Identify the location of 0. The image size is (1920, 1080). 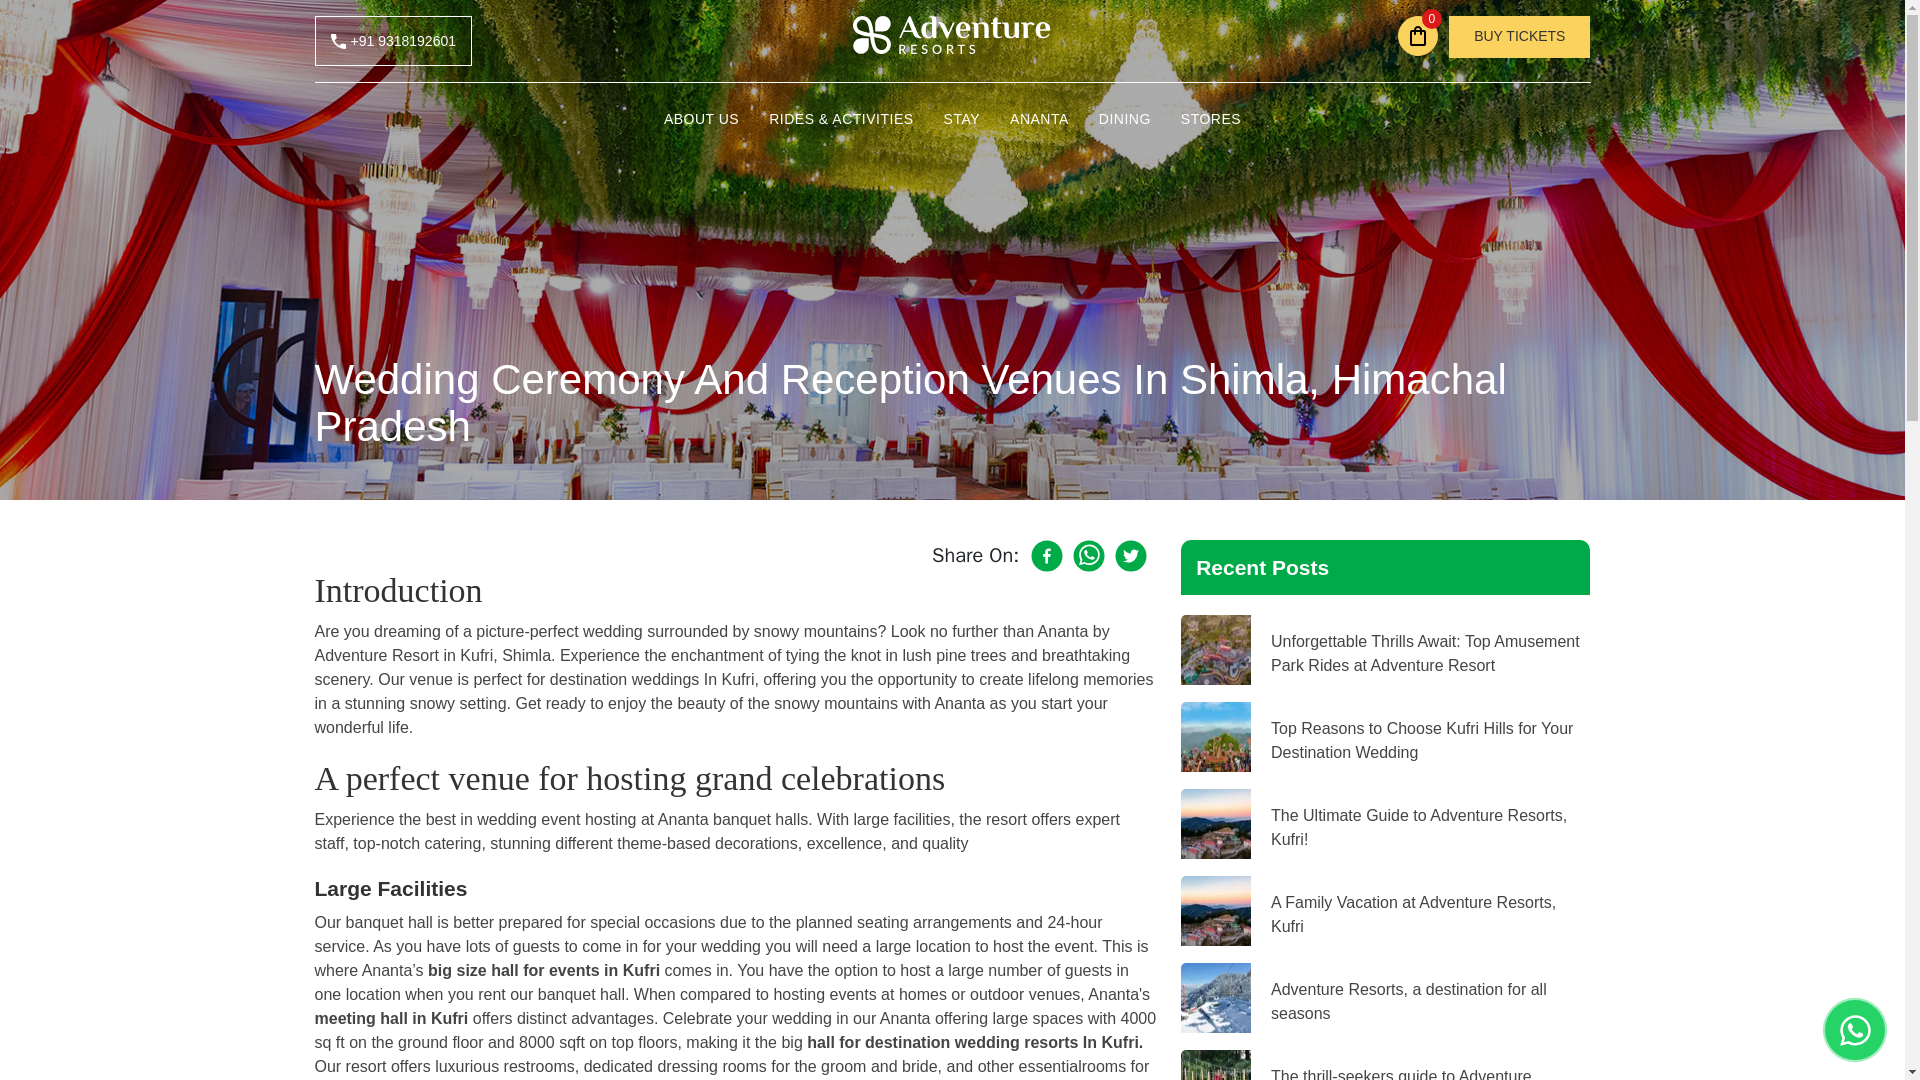
(1418, 36).